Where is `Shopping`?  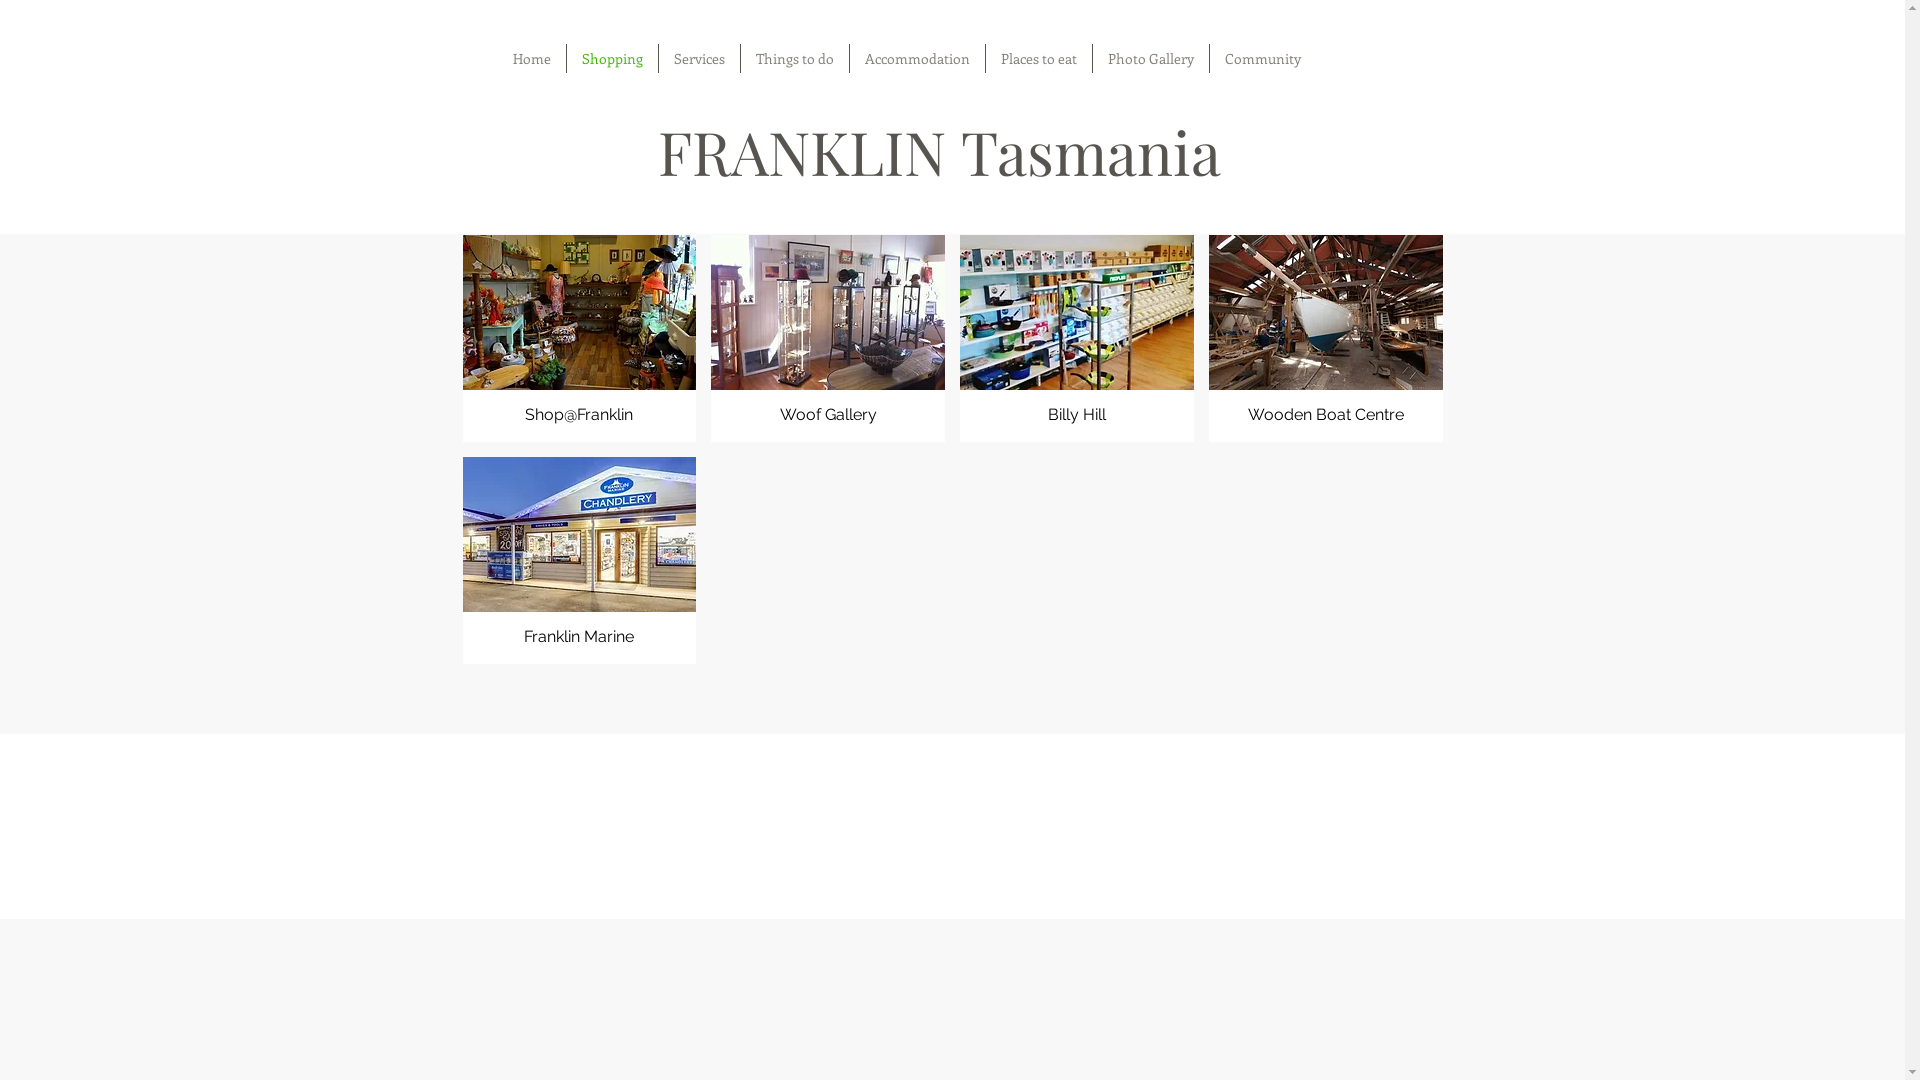 Shopping is located at coordinates (612, 58).